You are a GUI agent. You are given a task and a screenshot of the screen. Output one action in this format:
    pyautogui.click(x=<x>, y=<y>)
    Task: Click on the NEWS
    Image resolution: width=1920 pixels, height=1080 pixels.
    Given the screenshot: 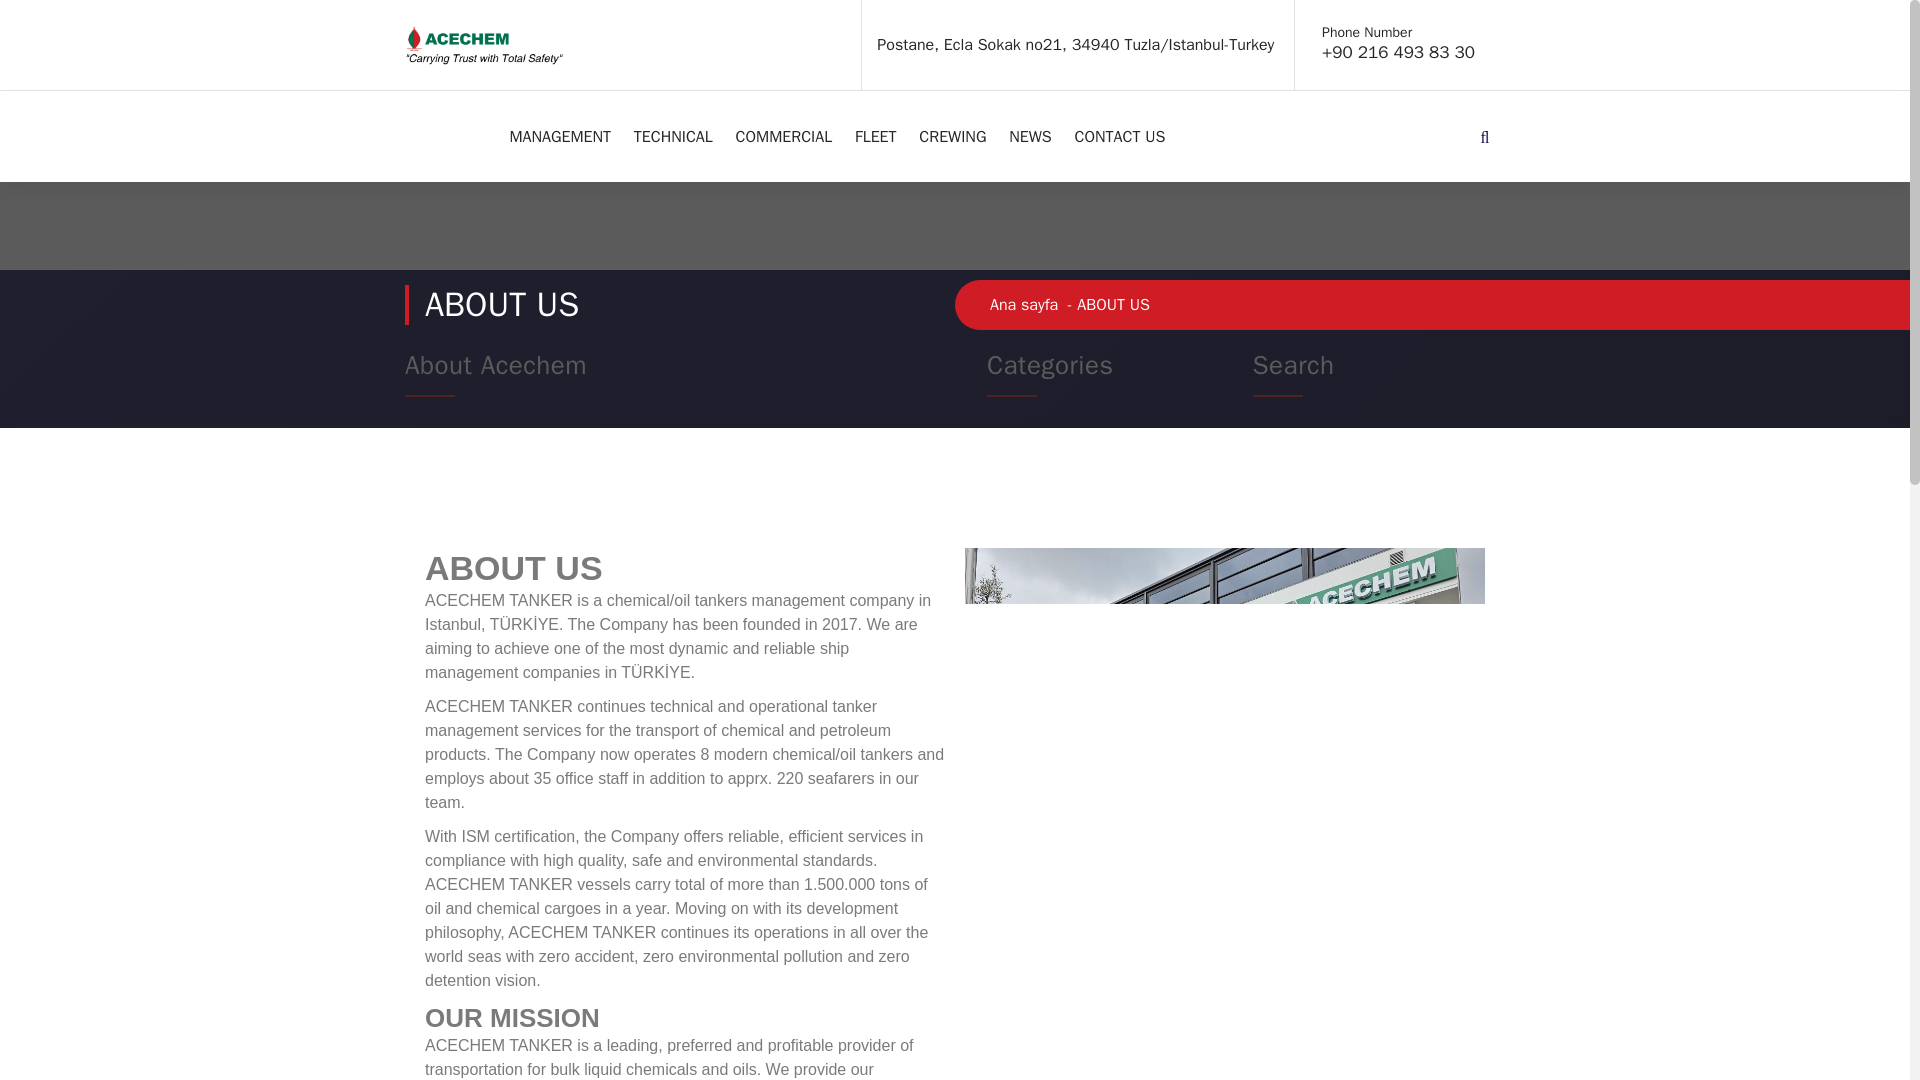 What is the action you would take?
    pyautogui.click(x=1030, y=136)
    